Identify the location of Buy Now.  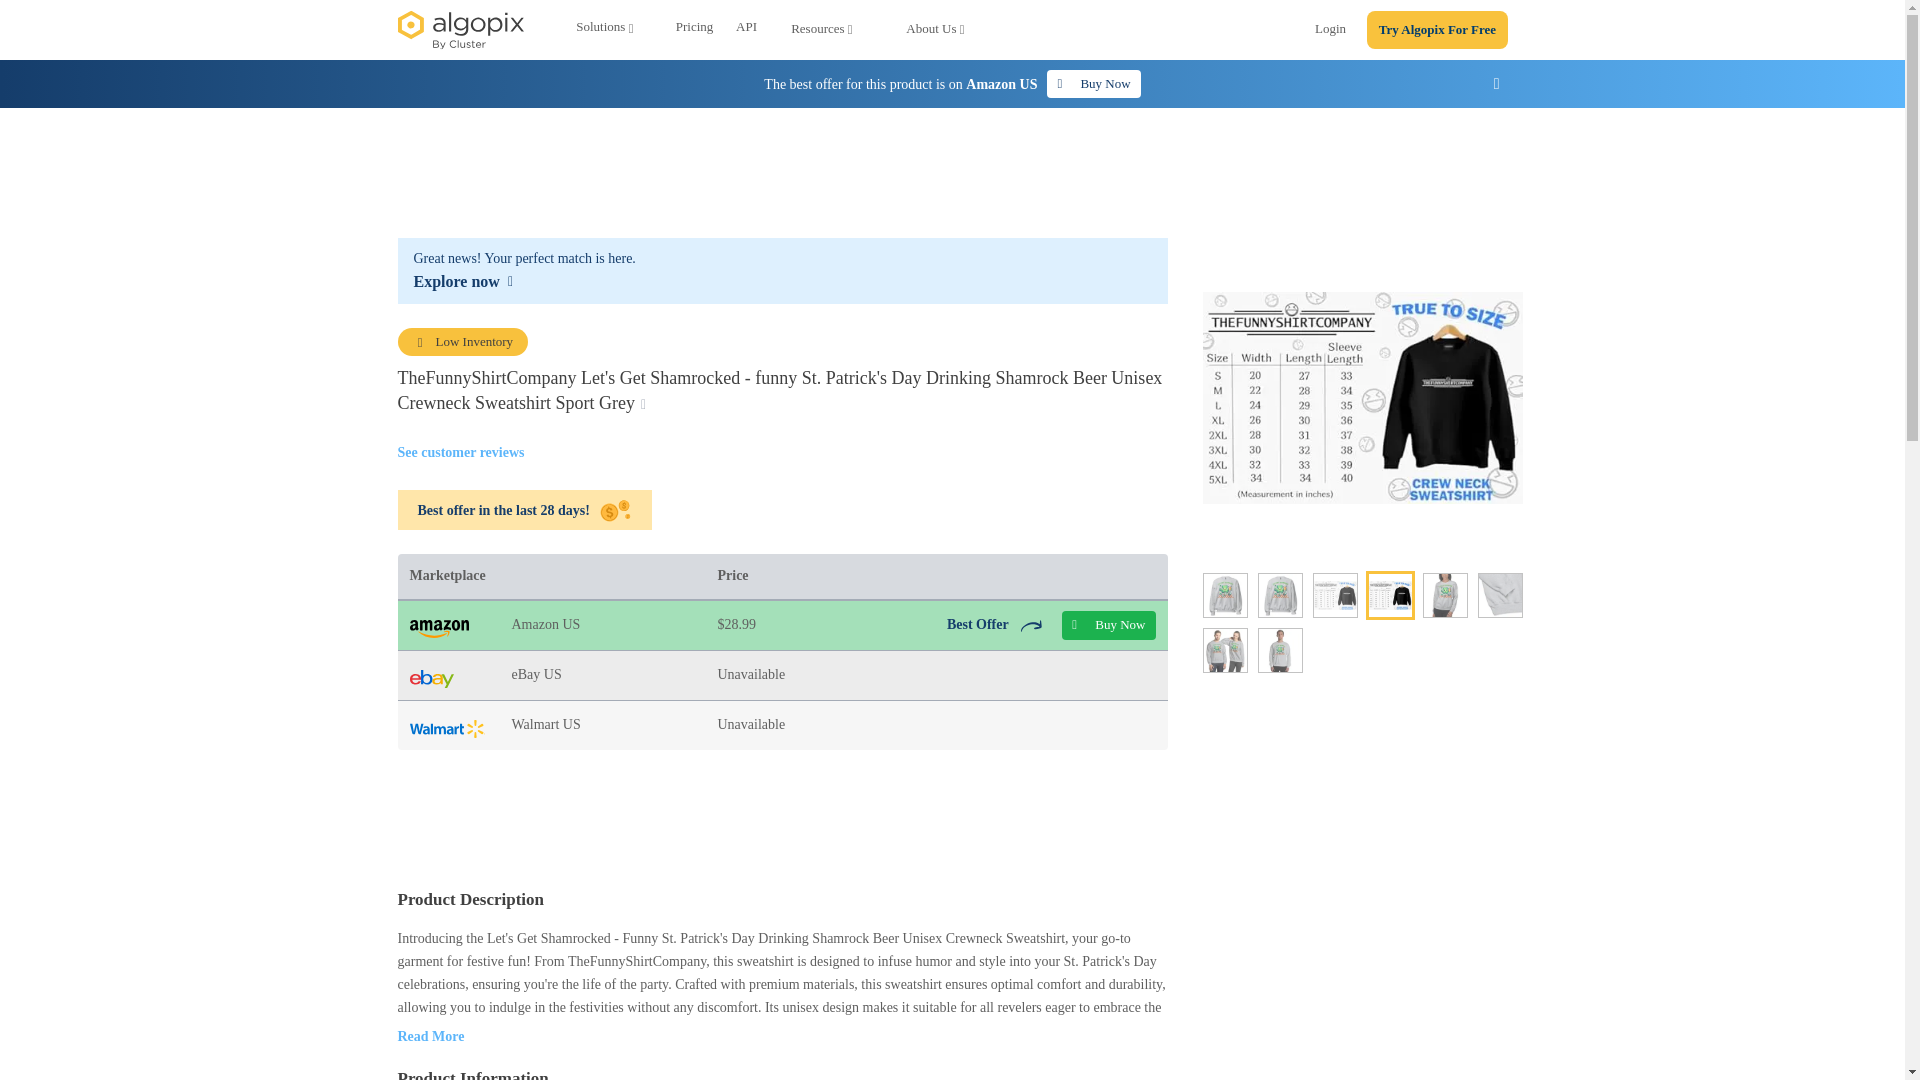
(1093, 84).